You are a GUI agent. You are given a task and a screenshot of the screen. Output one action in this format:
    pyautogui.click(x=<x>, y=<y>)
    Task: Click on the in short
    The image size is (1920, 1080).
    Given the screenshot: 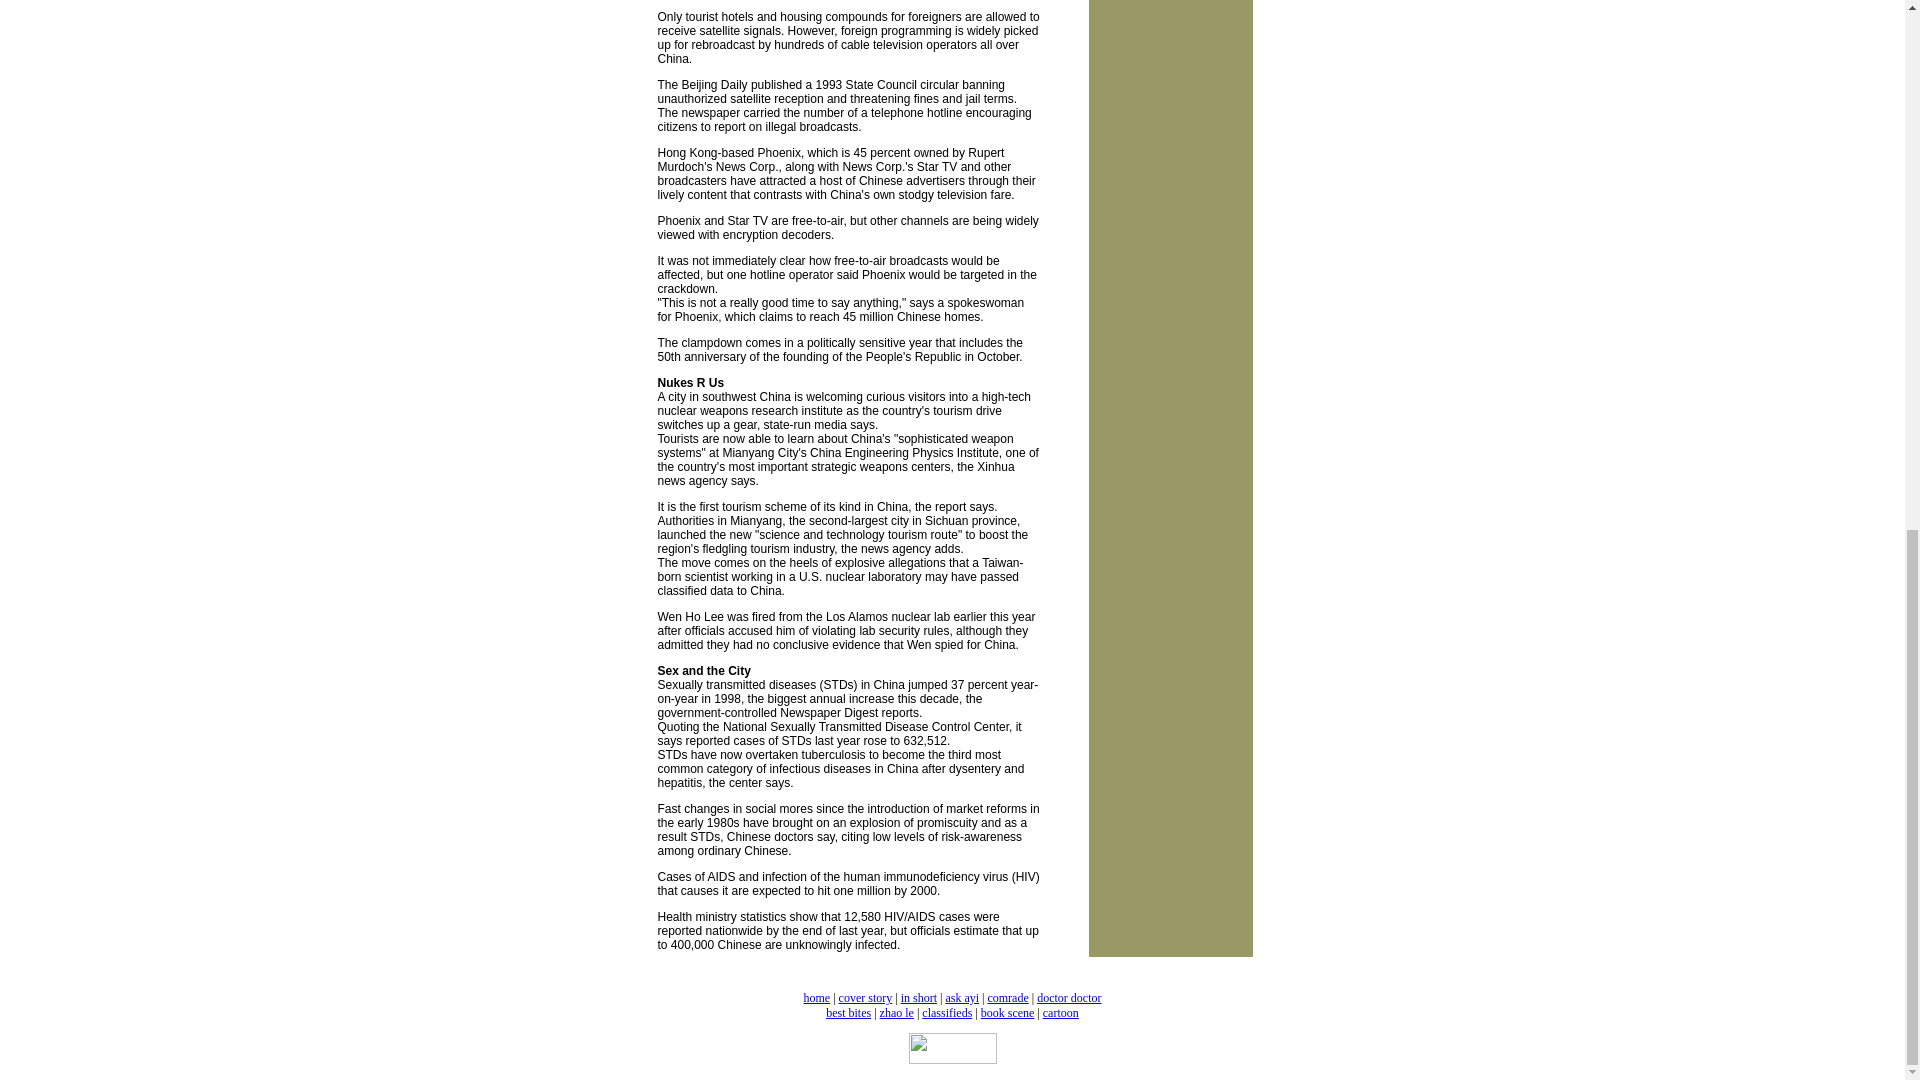 What is the action you would take?
    pyautogui.click(x=918, y=998)
    